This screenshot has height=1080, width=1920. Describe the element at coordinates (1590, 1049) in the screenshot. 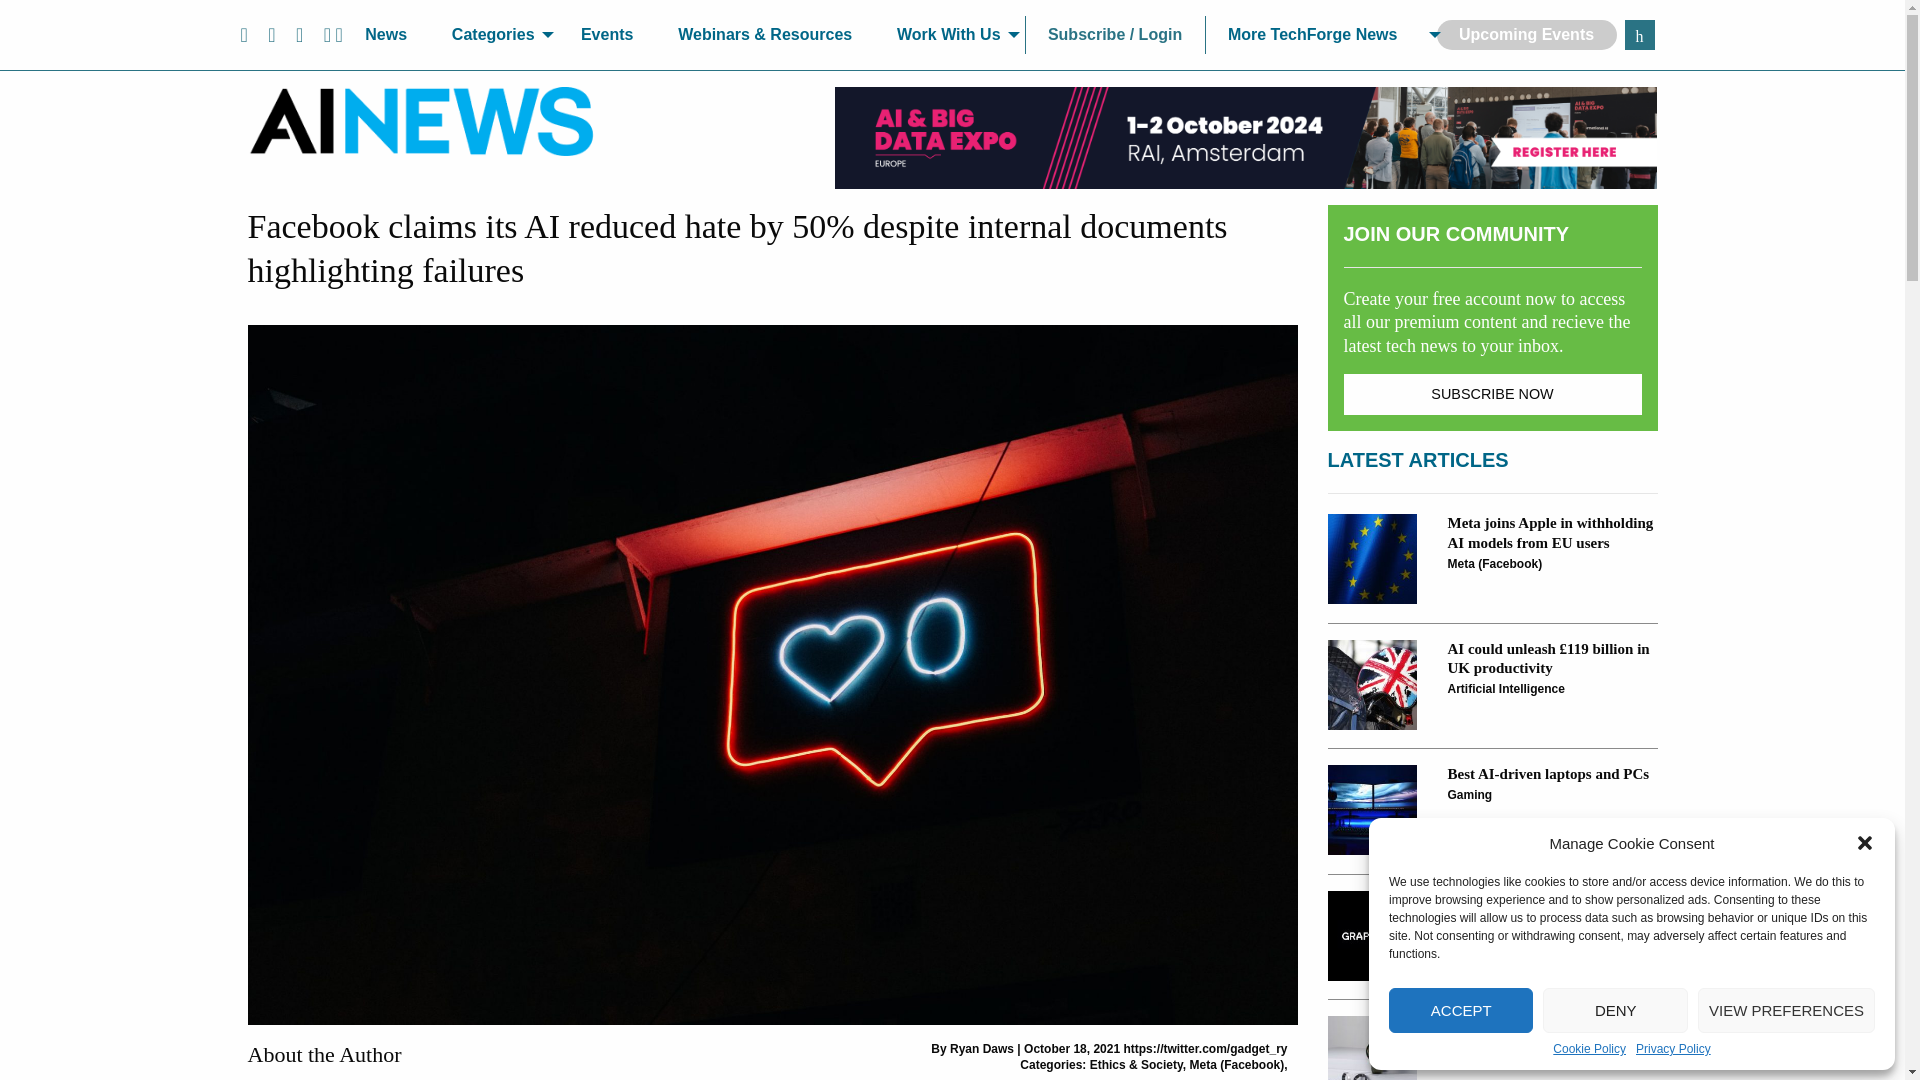

I see `Cookie Policy` at that location.